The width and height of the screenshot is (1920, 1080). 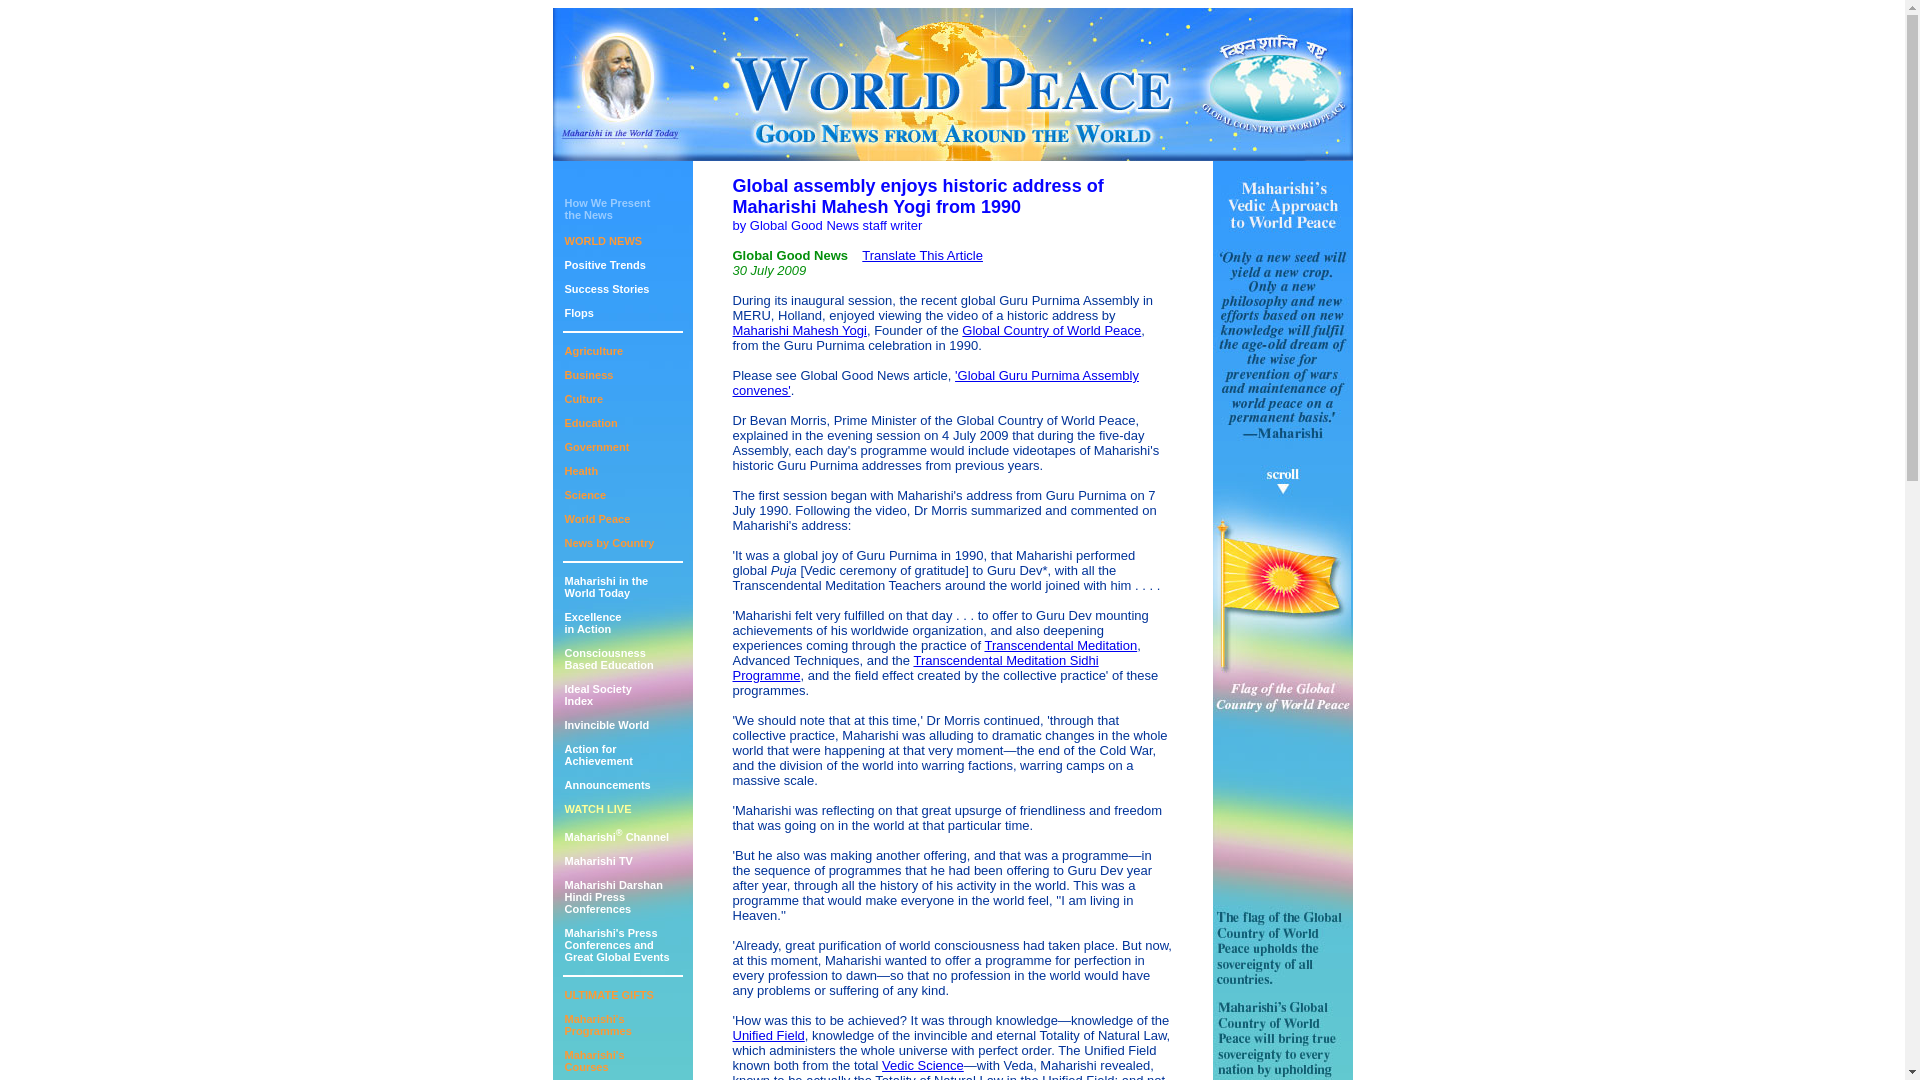 What do you see at coordinates (593, 350) in the screenshot?
I see `News by Country` at bounding box center [593, 350].